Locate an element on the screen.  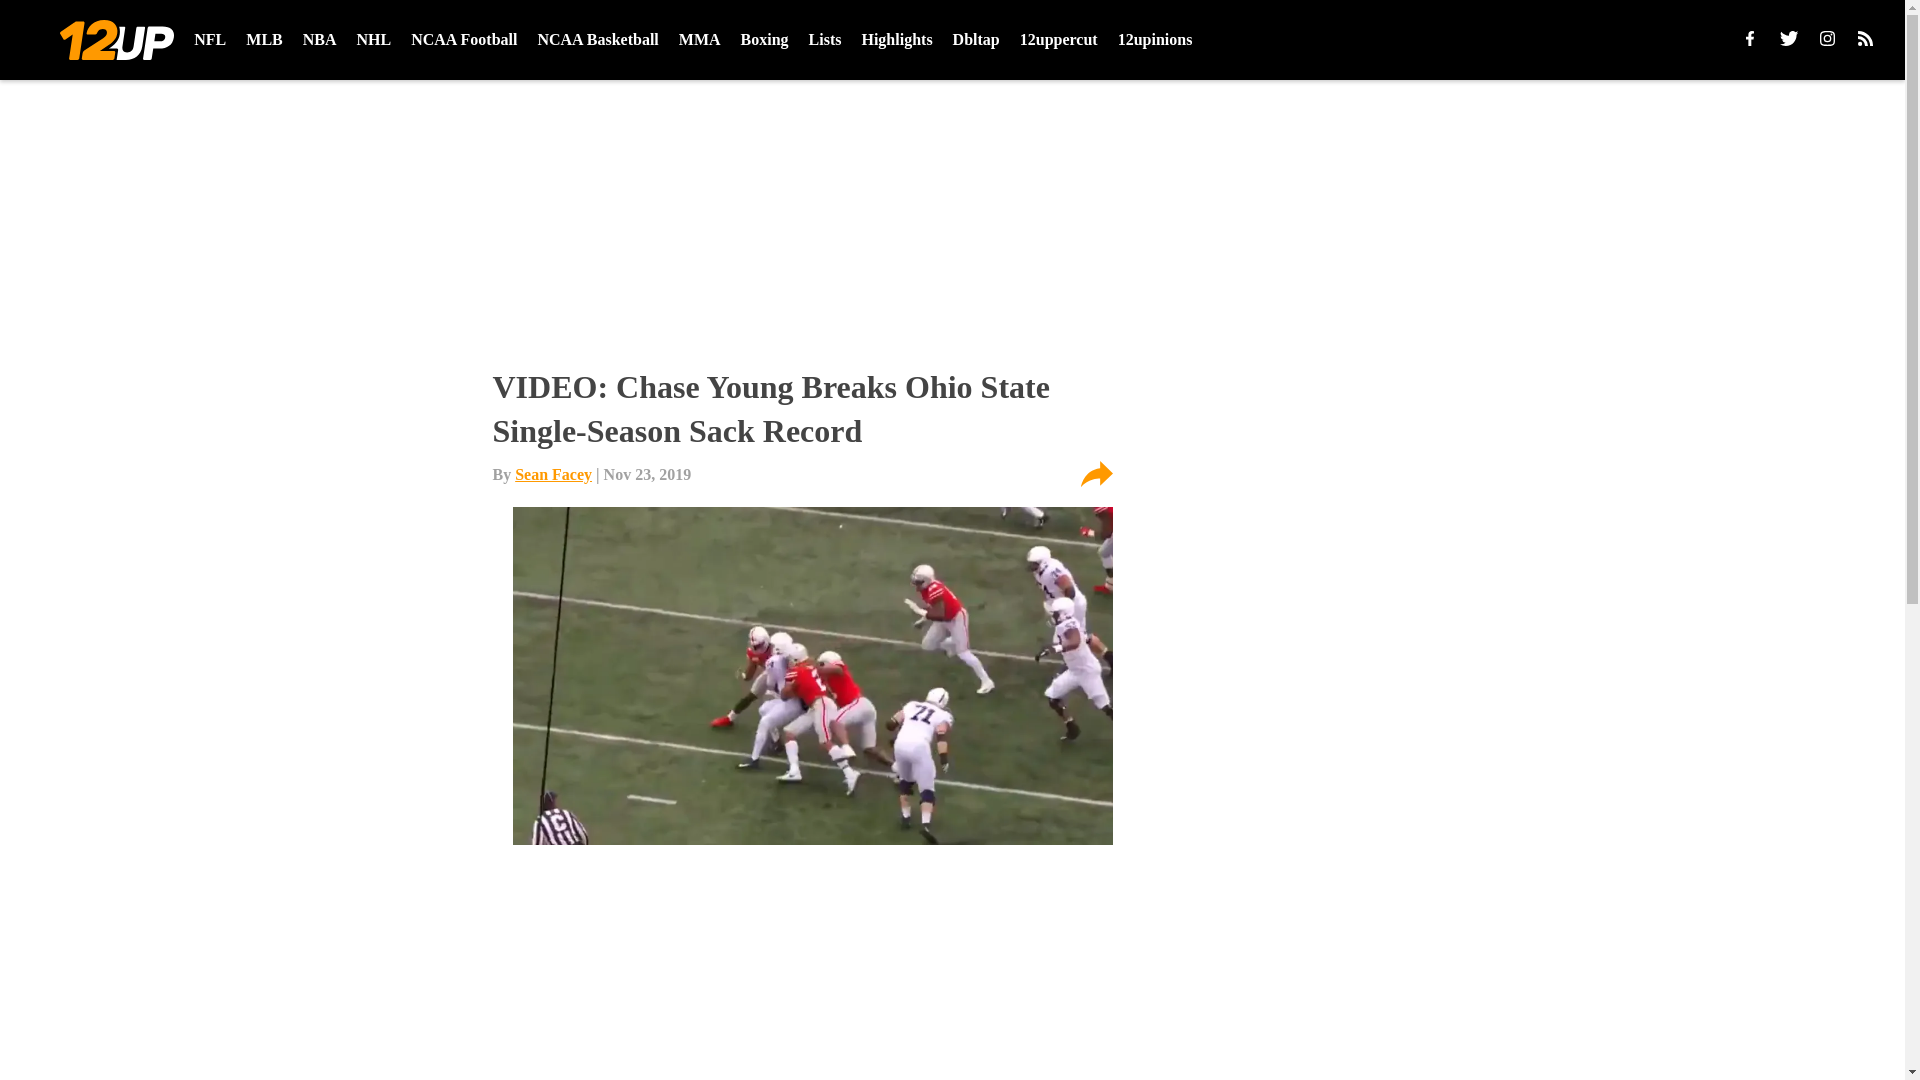
MLB is located at coordinates (264, 40).